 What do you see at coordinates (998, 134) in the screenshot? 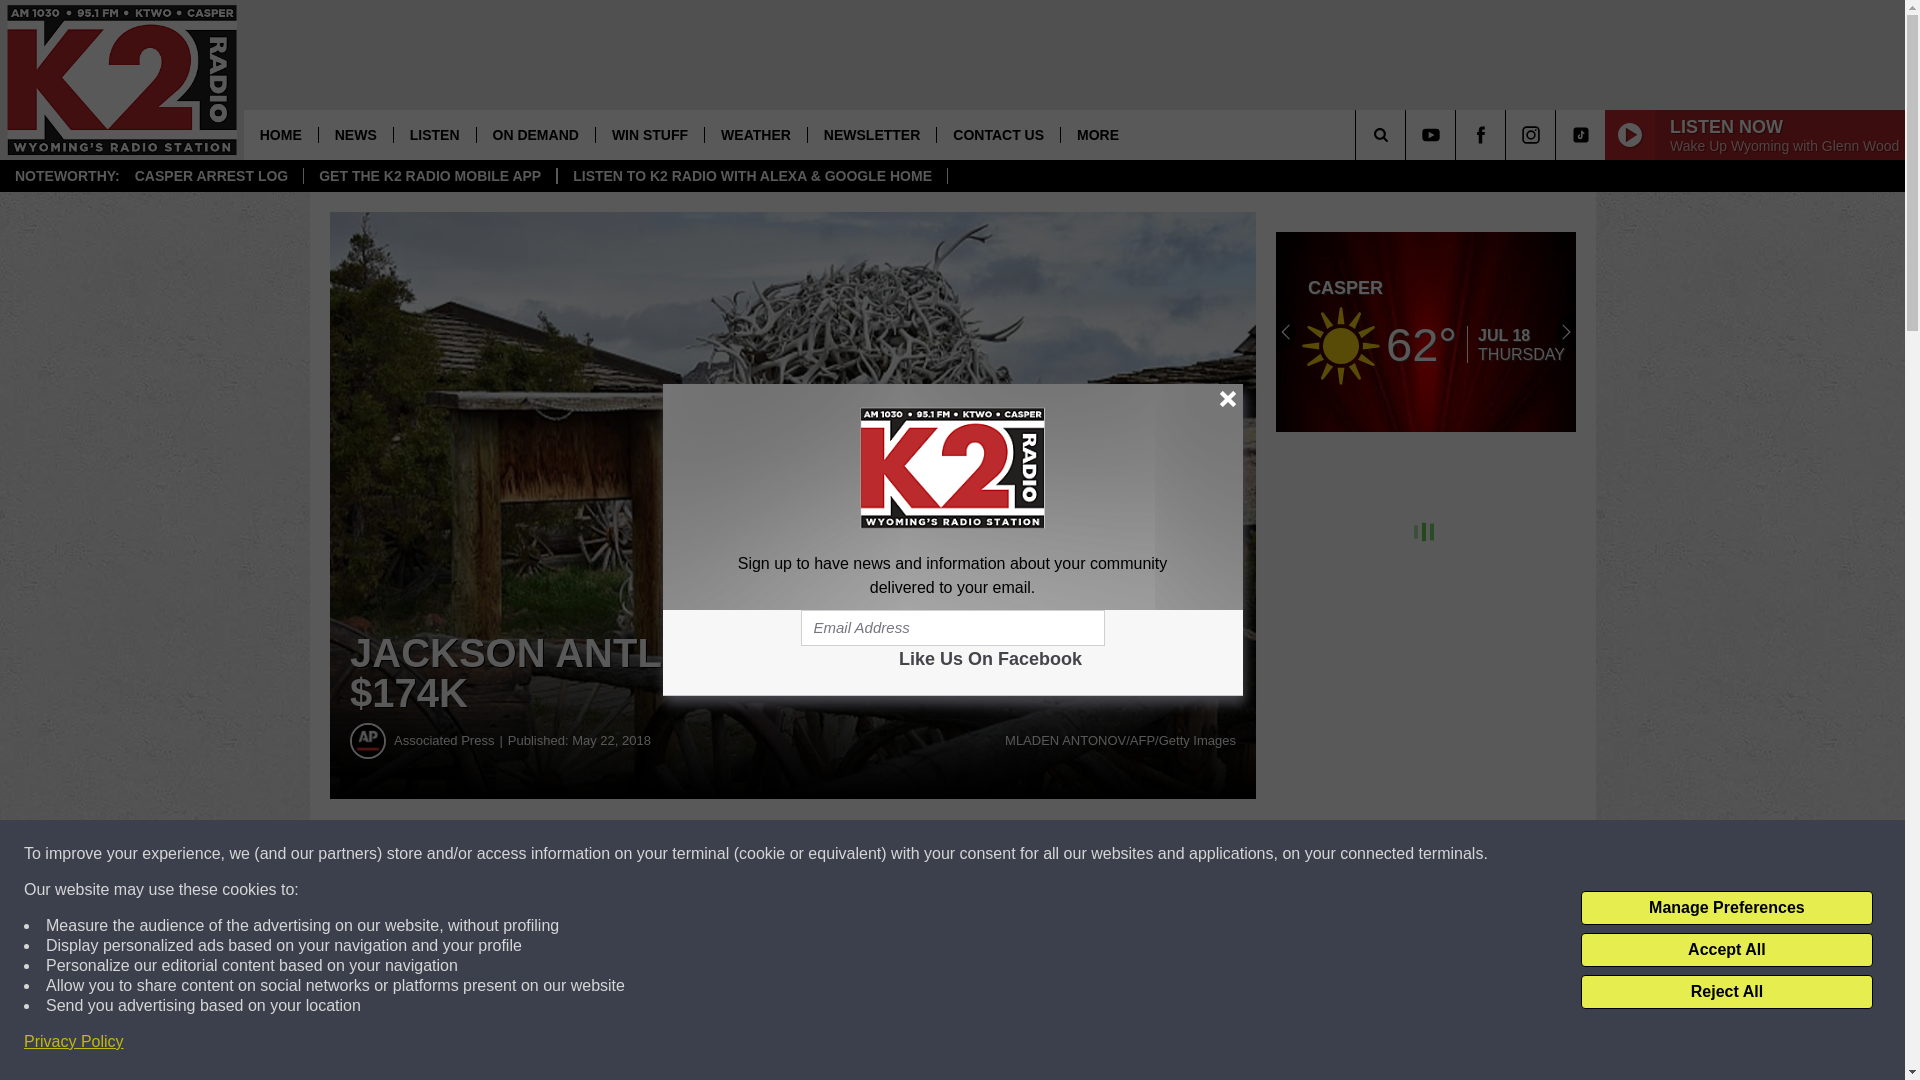
I see `CONTACT US` at bounding box center [998, 134].